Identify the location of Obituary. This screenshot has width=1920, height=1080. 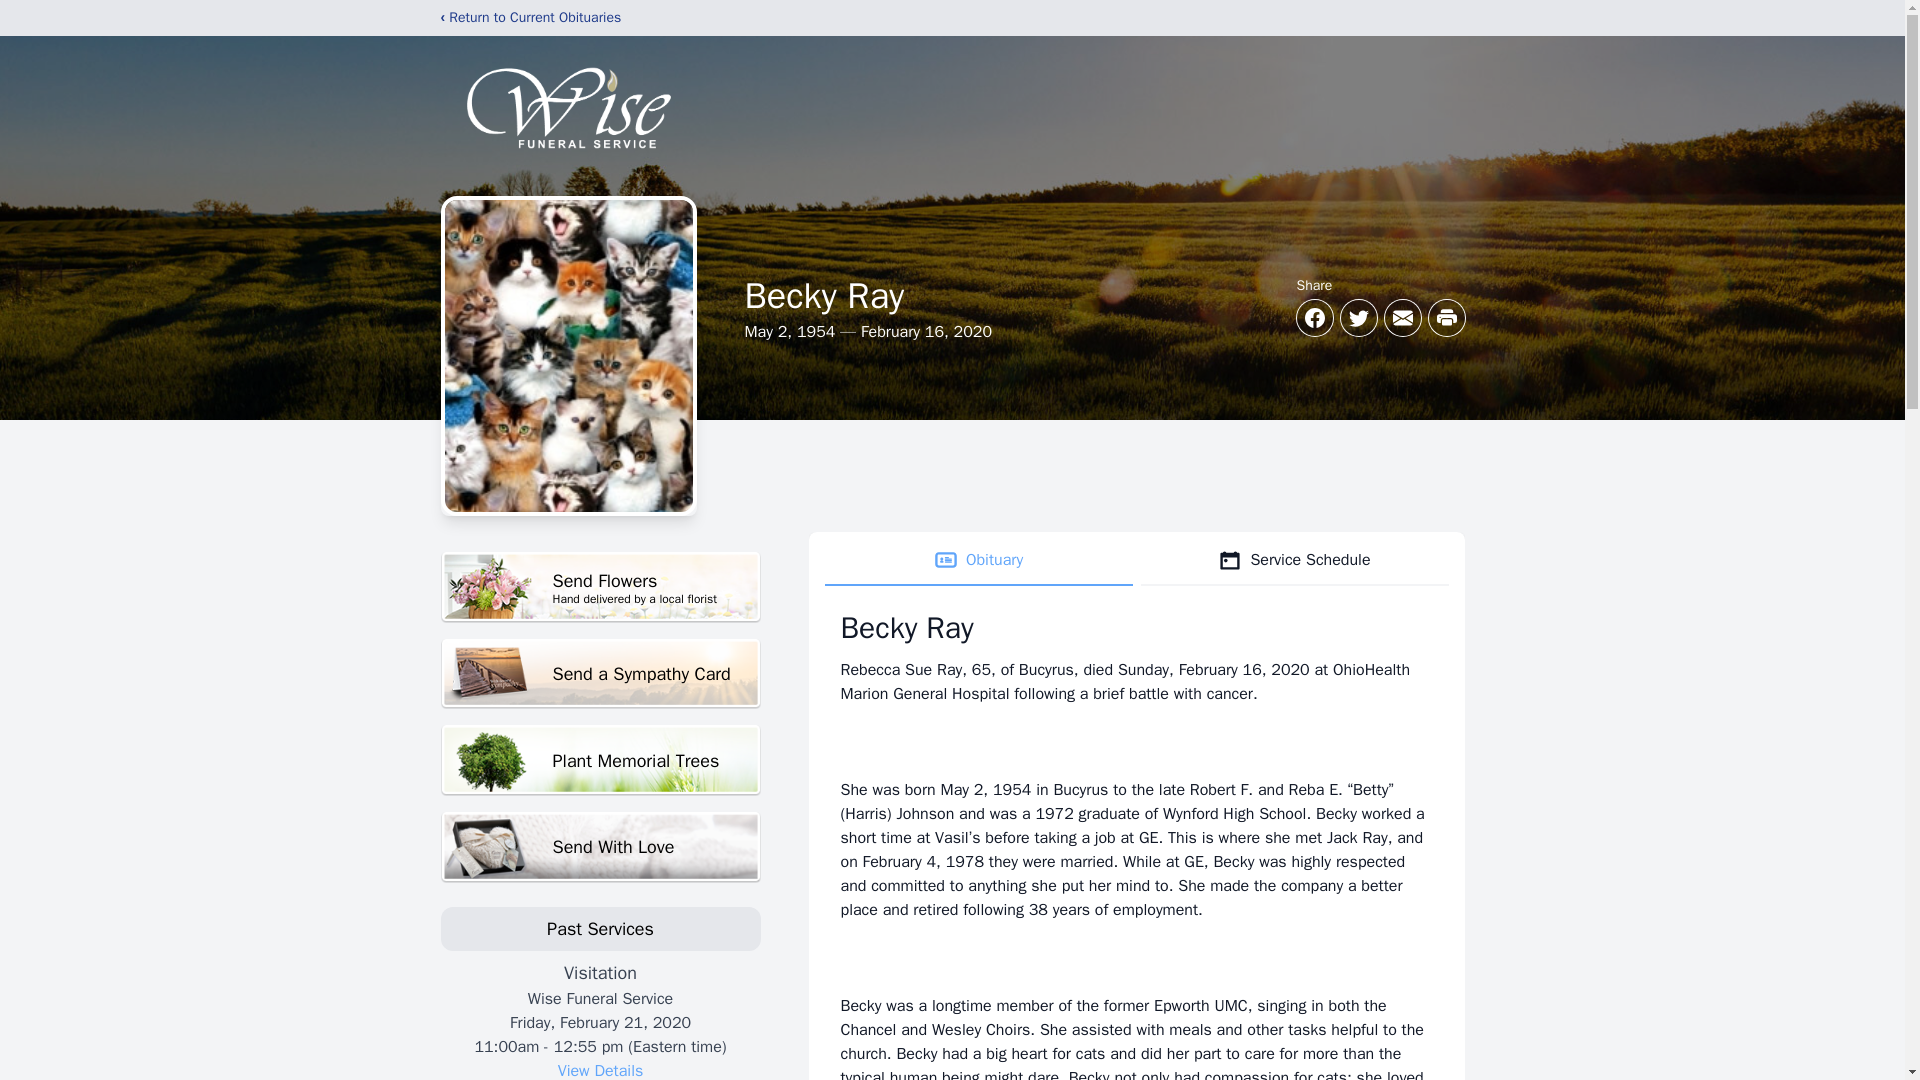
(600, 587).